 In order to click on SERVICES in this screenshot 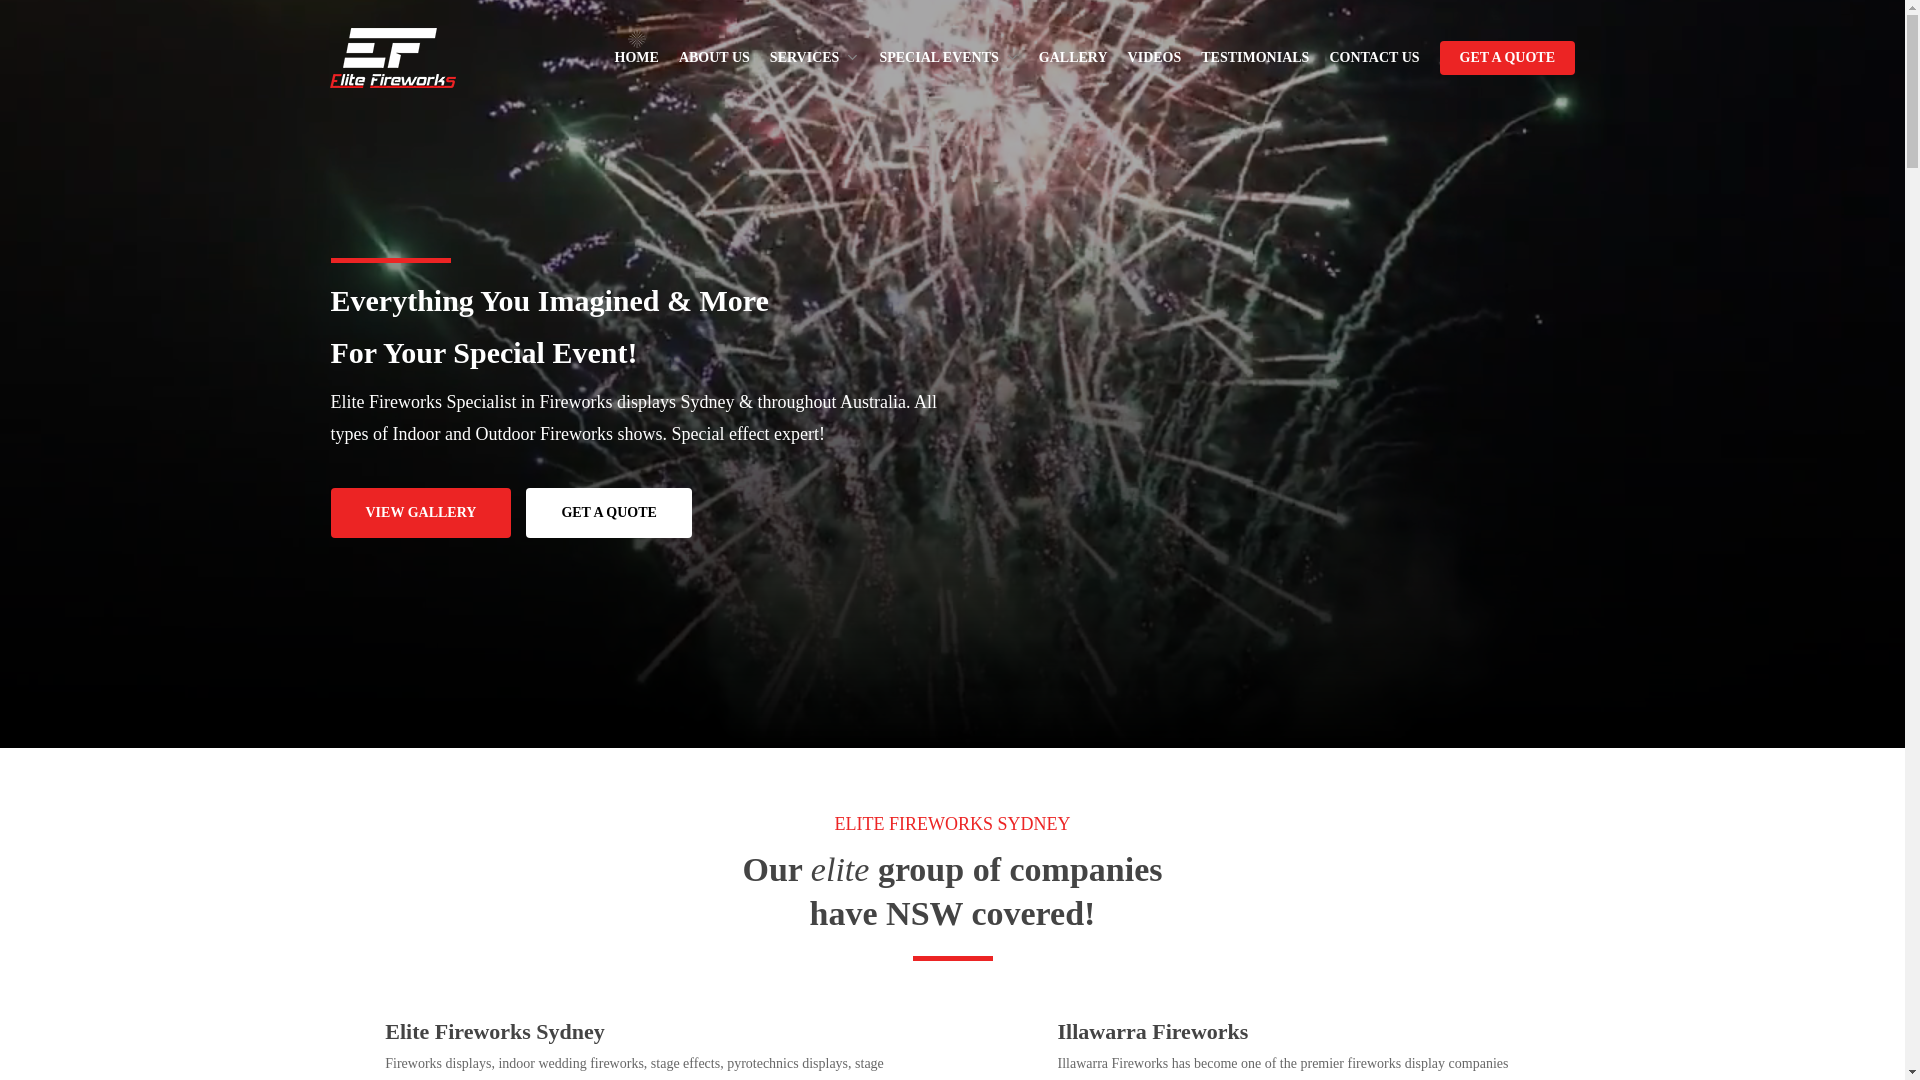, I will do `click(815, 58)`.